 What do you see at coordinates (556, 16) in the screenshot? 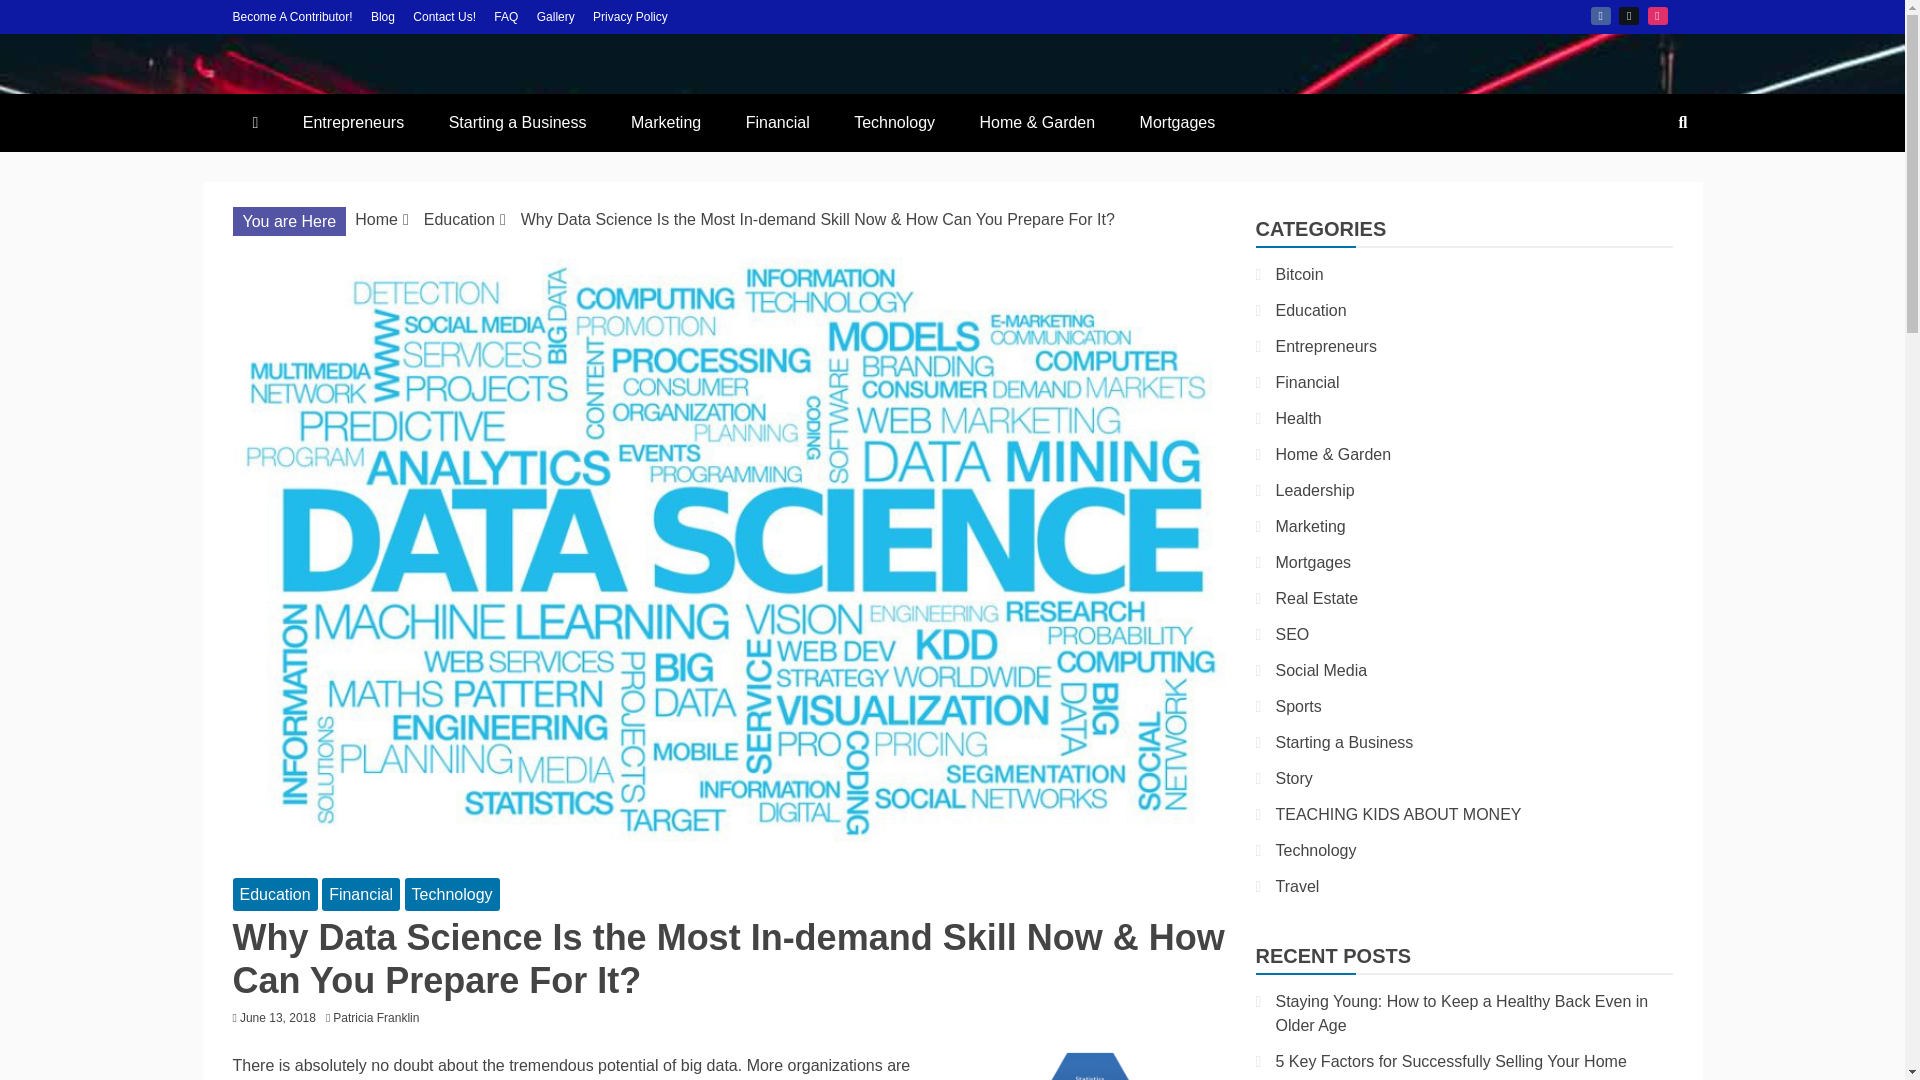
I see `Gallery` at bounding box center [556, 16].